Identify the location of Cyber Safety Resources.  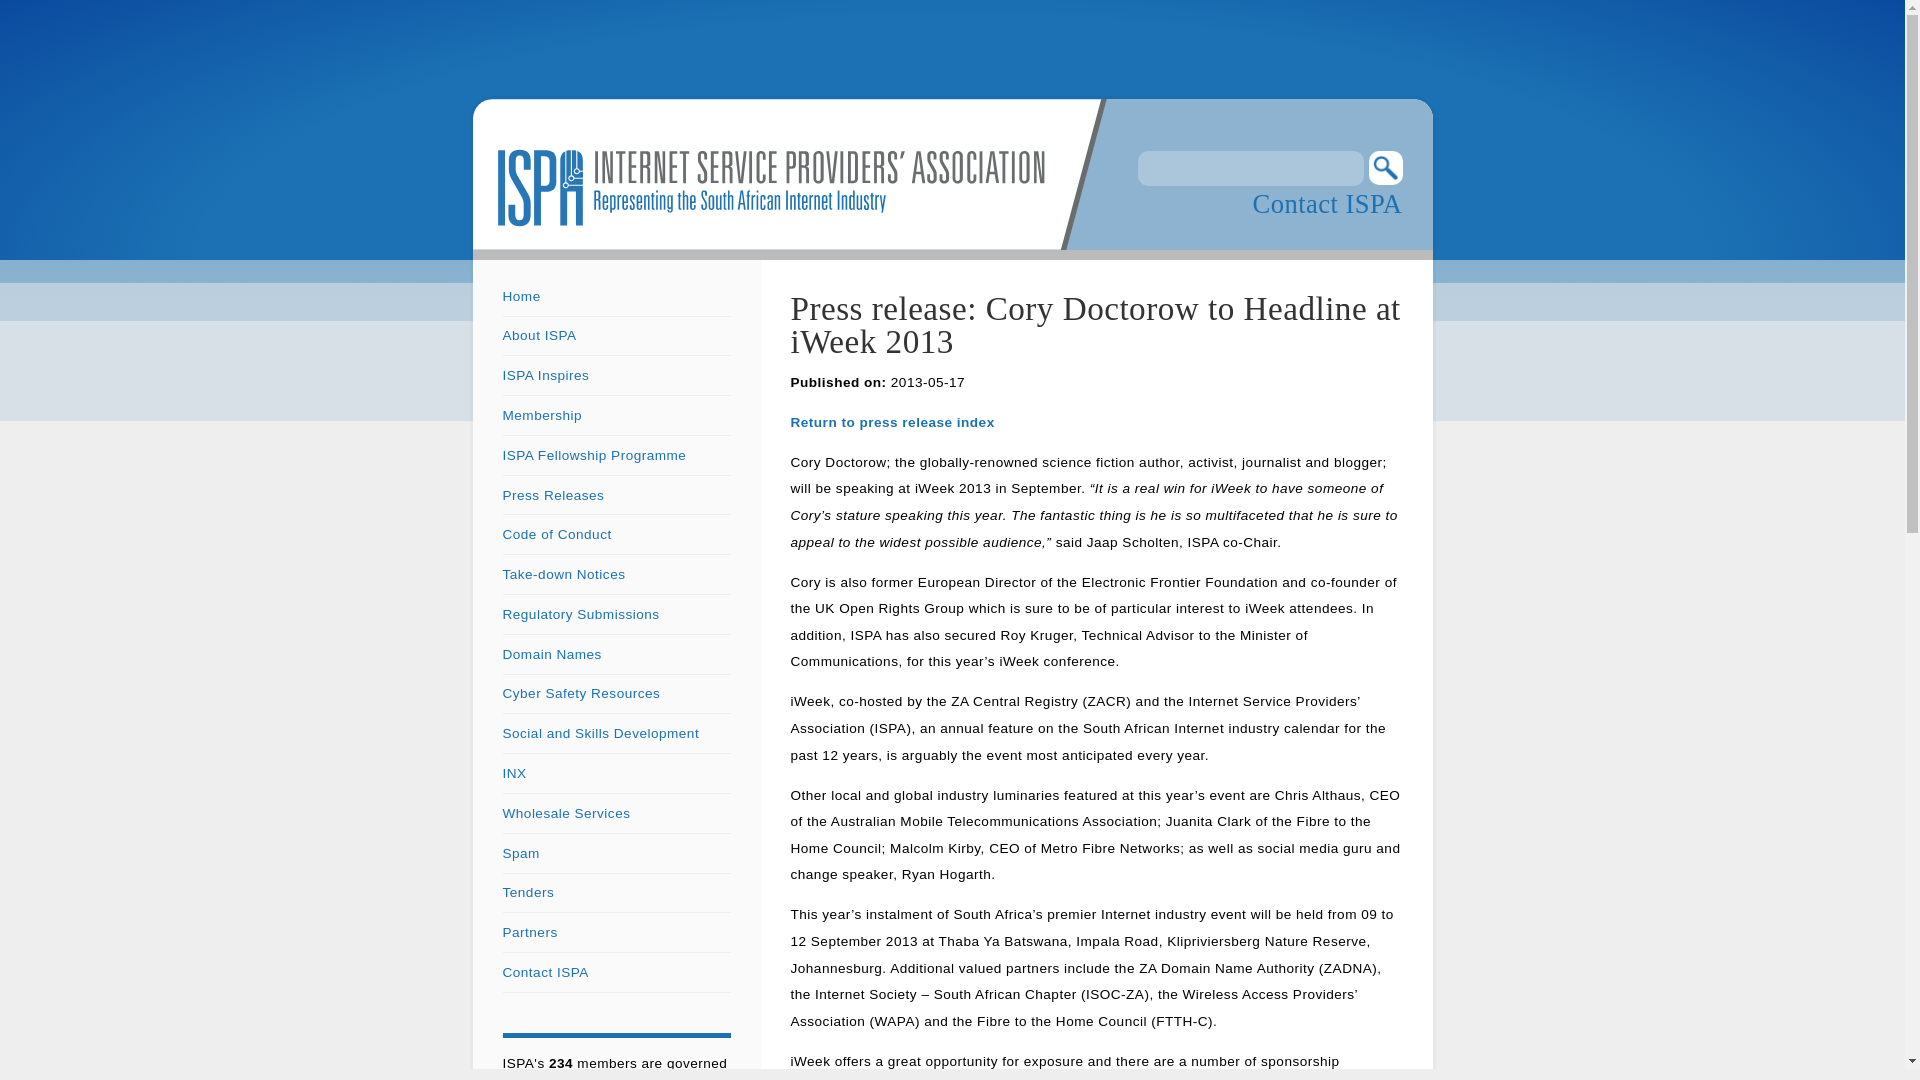
(580, 692).